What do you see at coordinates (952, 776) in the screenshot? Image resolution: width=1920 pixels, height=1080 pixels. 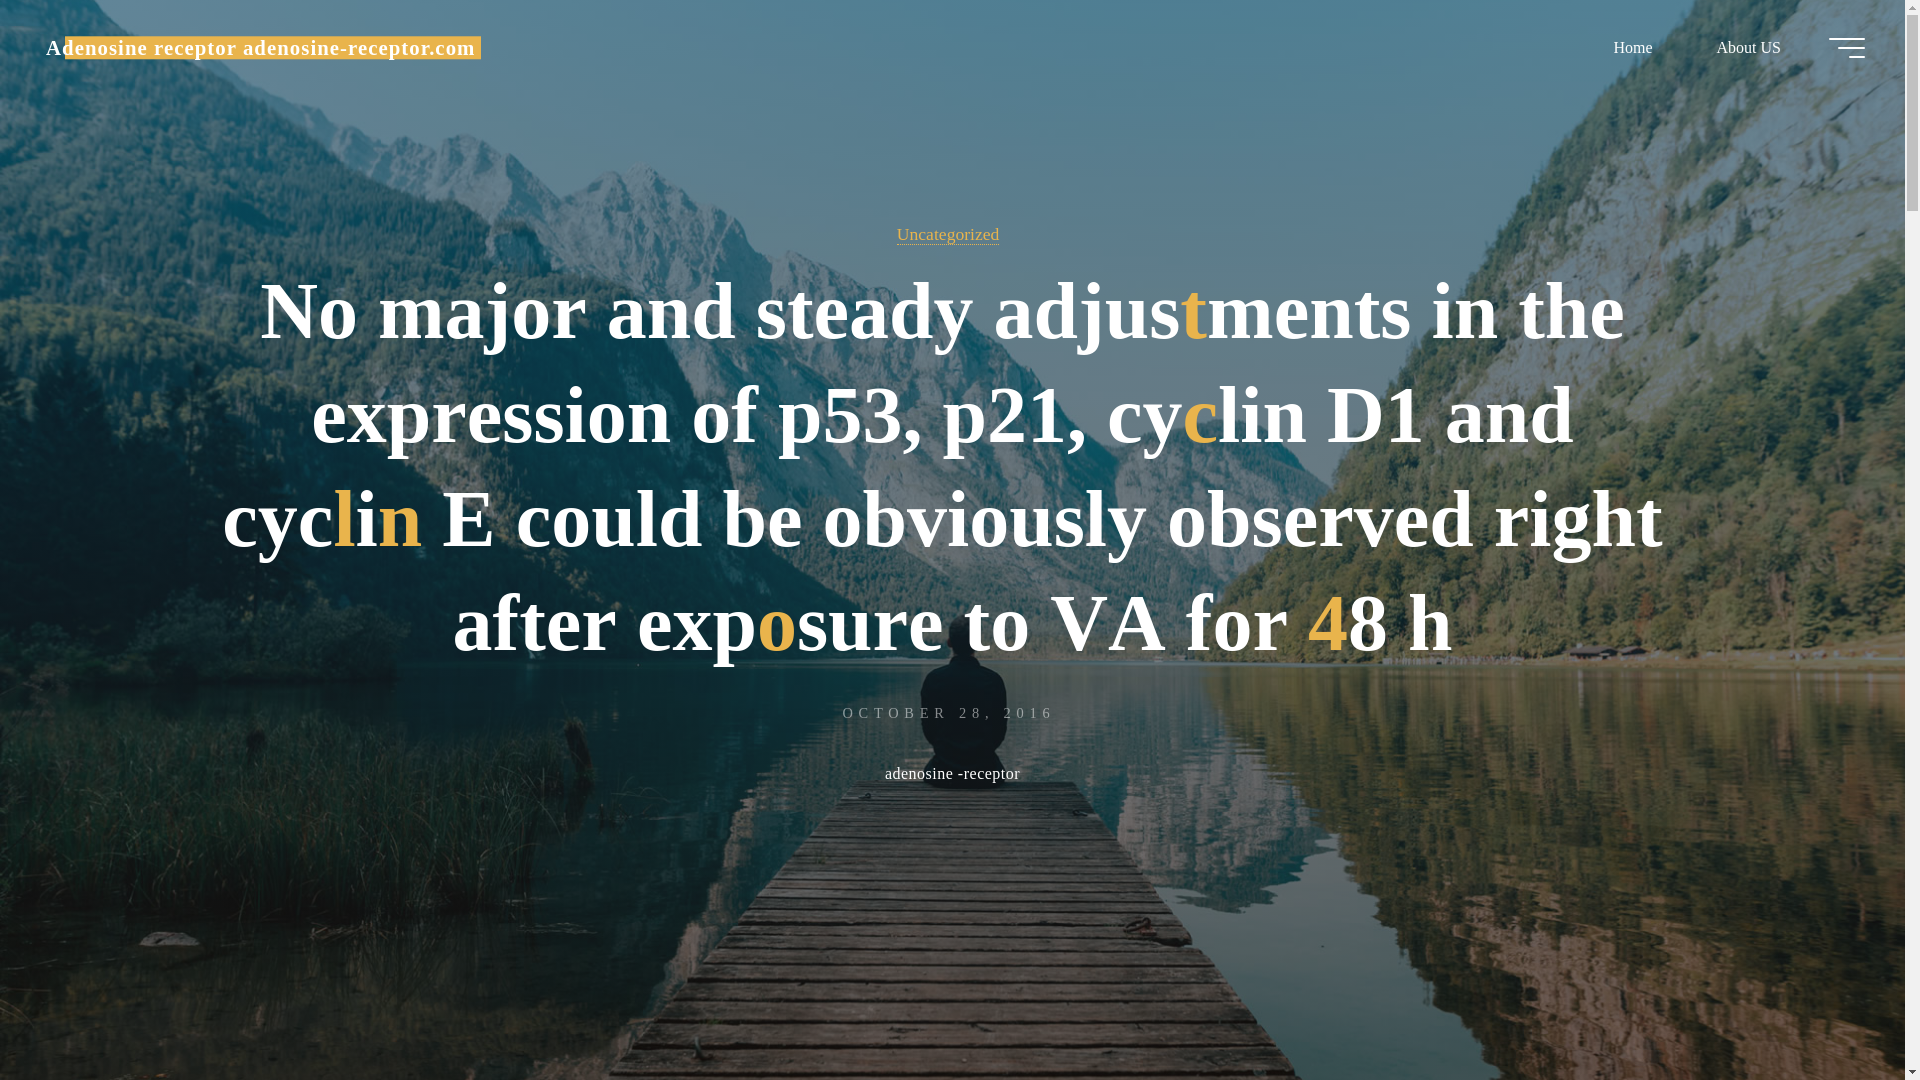 I see `adenosine -receptor` at bounding box center [952, 776].